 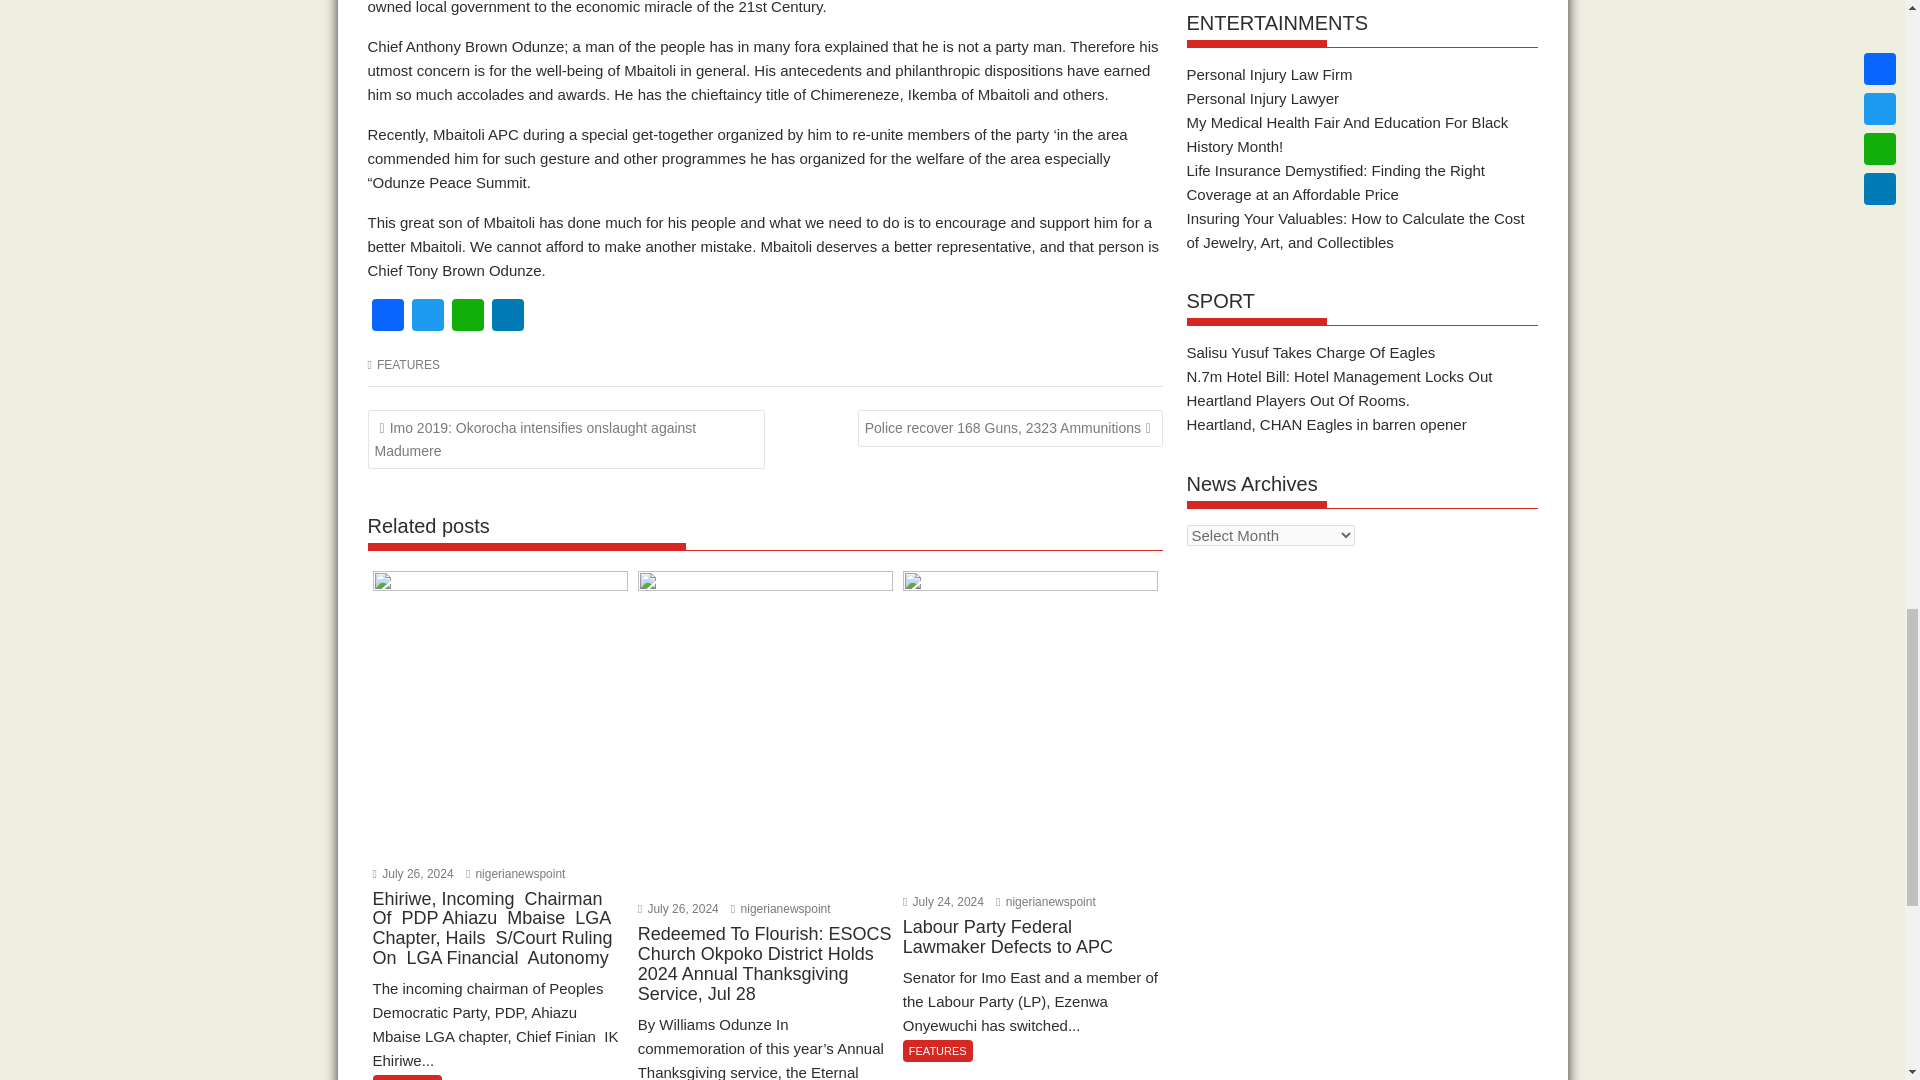 I want to click on Imo 2019: Okorocha intensifies onslaught against Madumere, so click(x=567, y=440).